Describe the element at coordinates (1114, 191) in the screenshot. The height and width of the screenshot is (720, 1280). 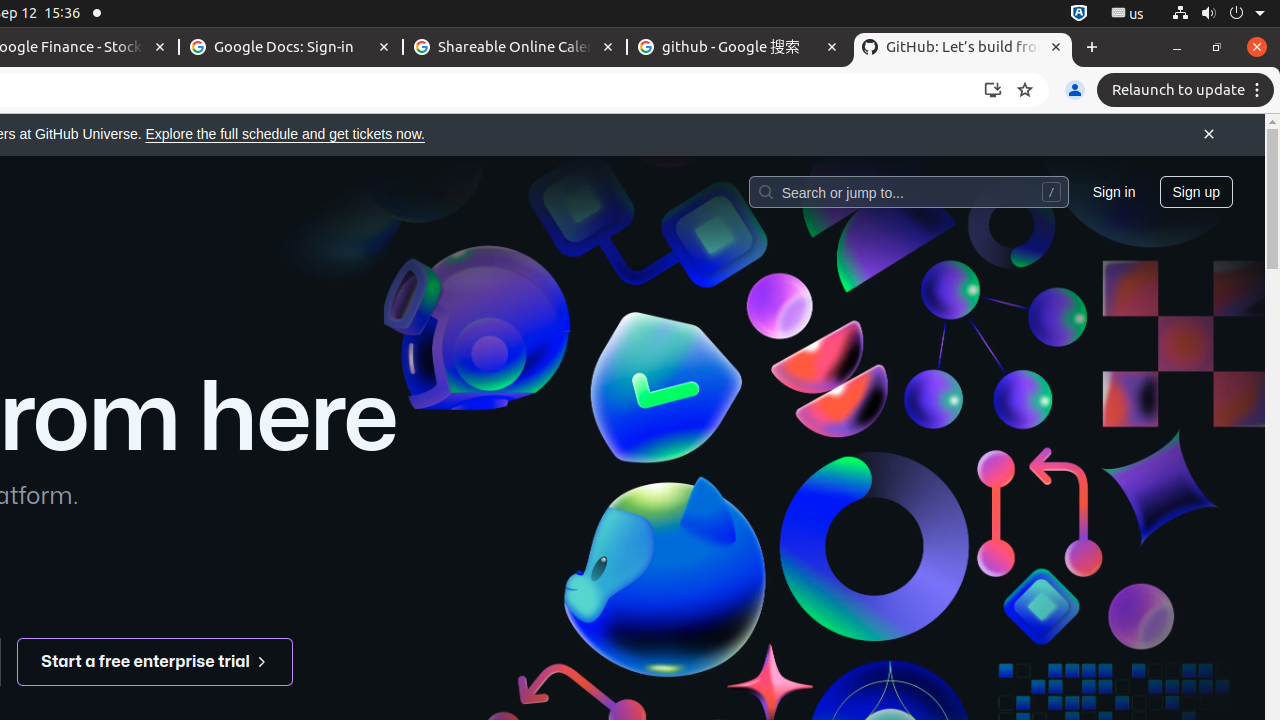
I see `Sign in` at that location.